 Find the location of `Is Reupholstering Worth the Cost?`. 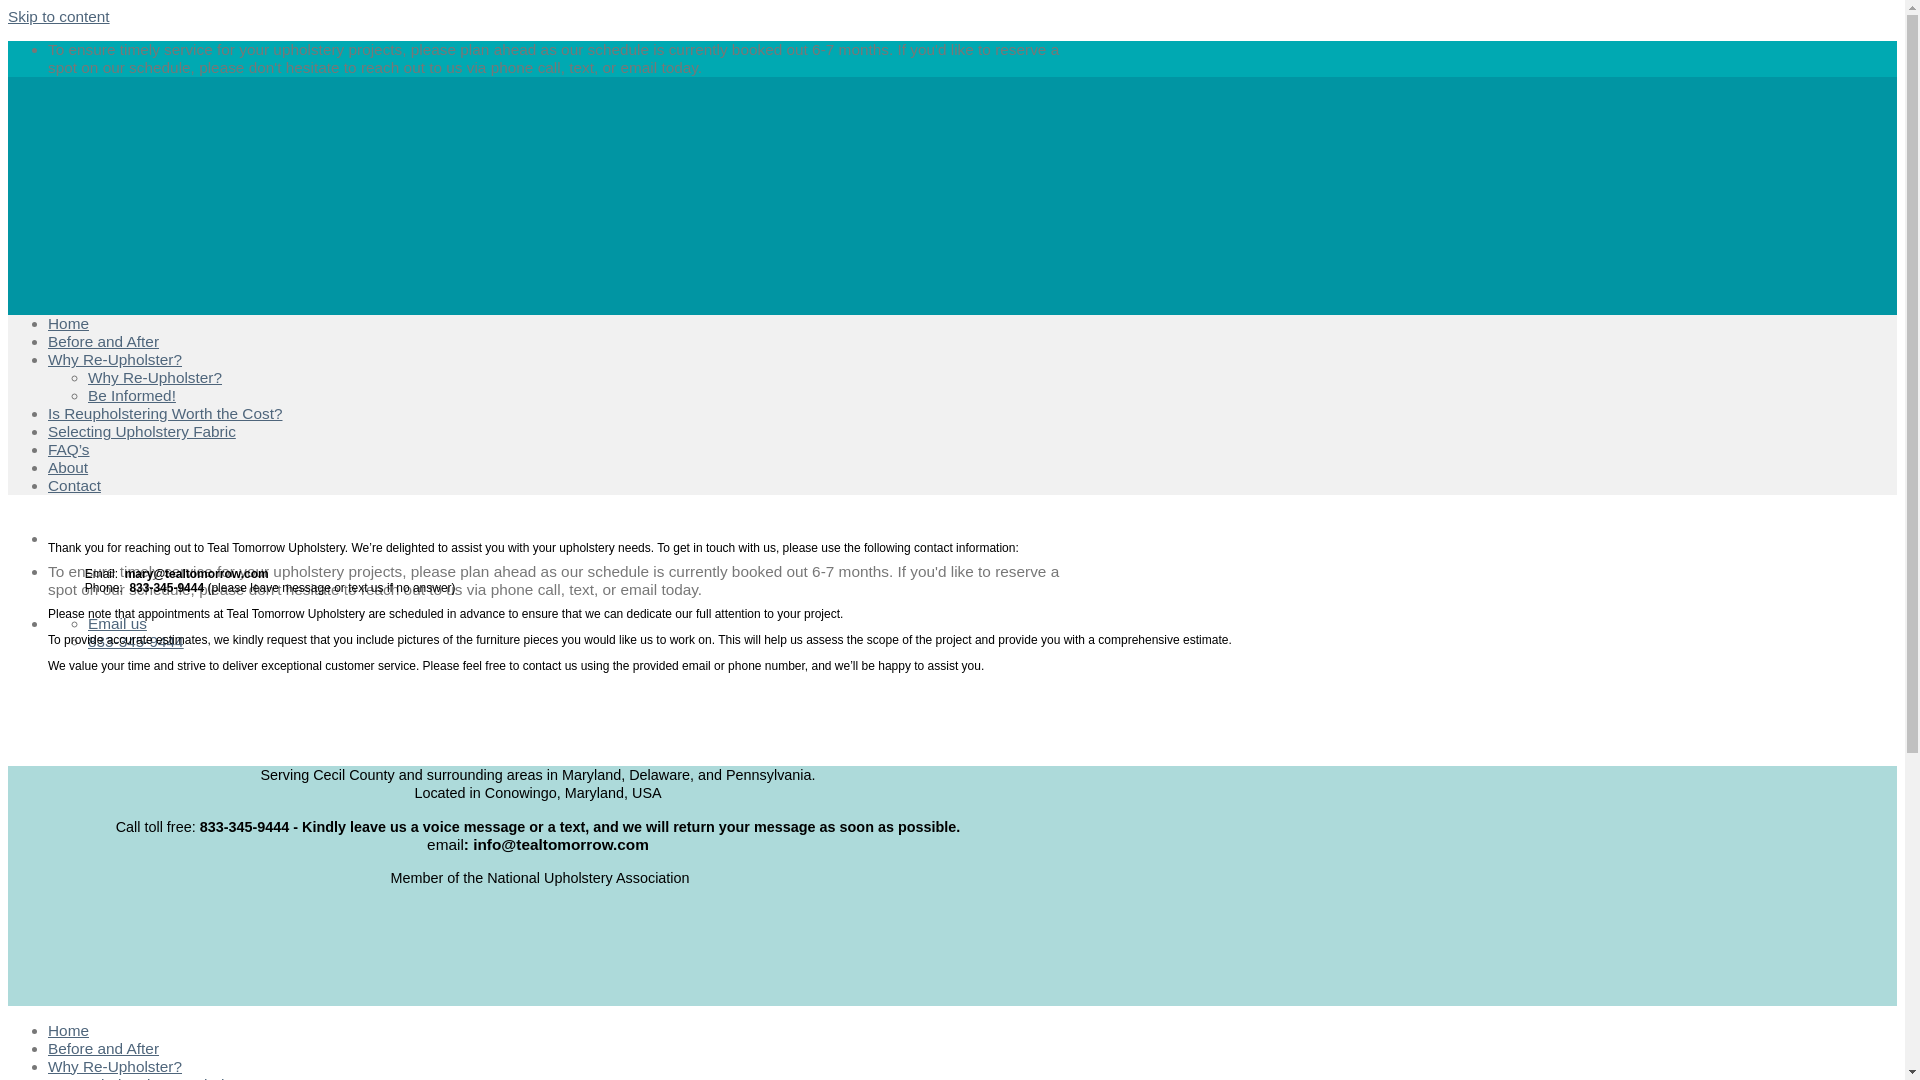

Is Reupholstering Worth the Cost? is located at coordinates (165, 1078).